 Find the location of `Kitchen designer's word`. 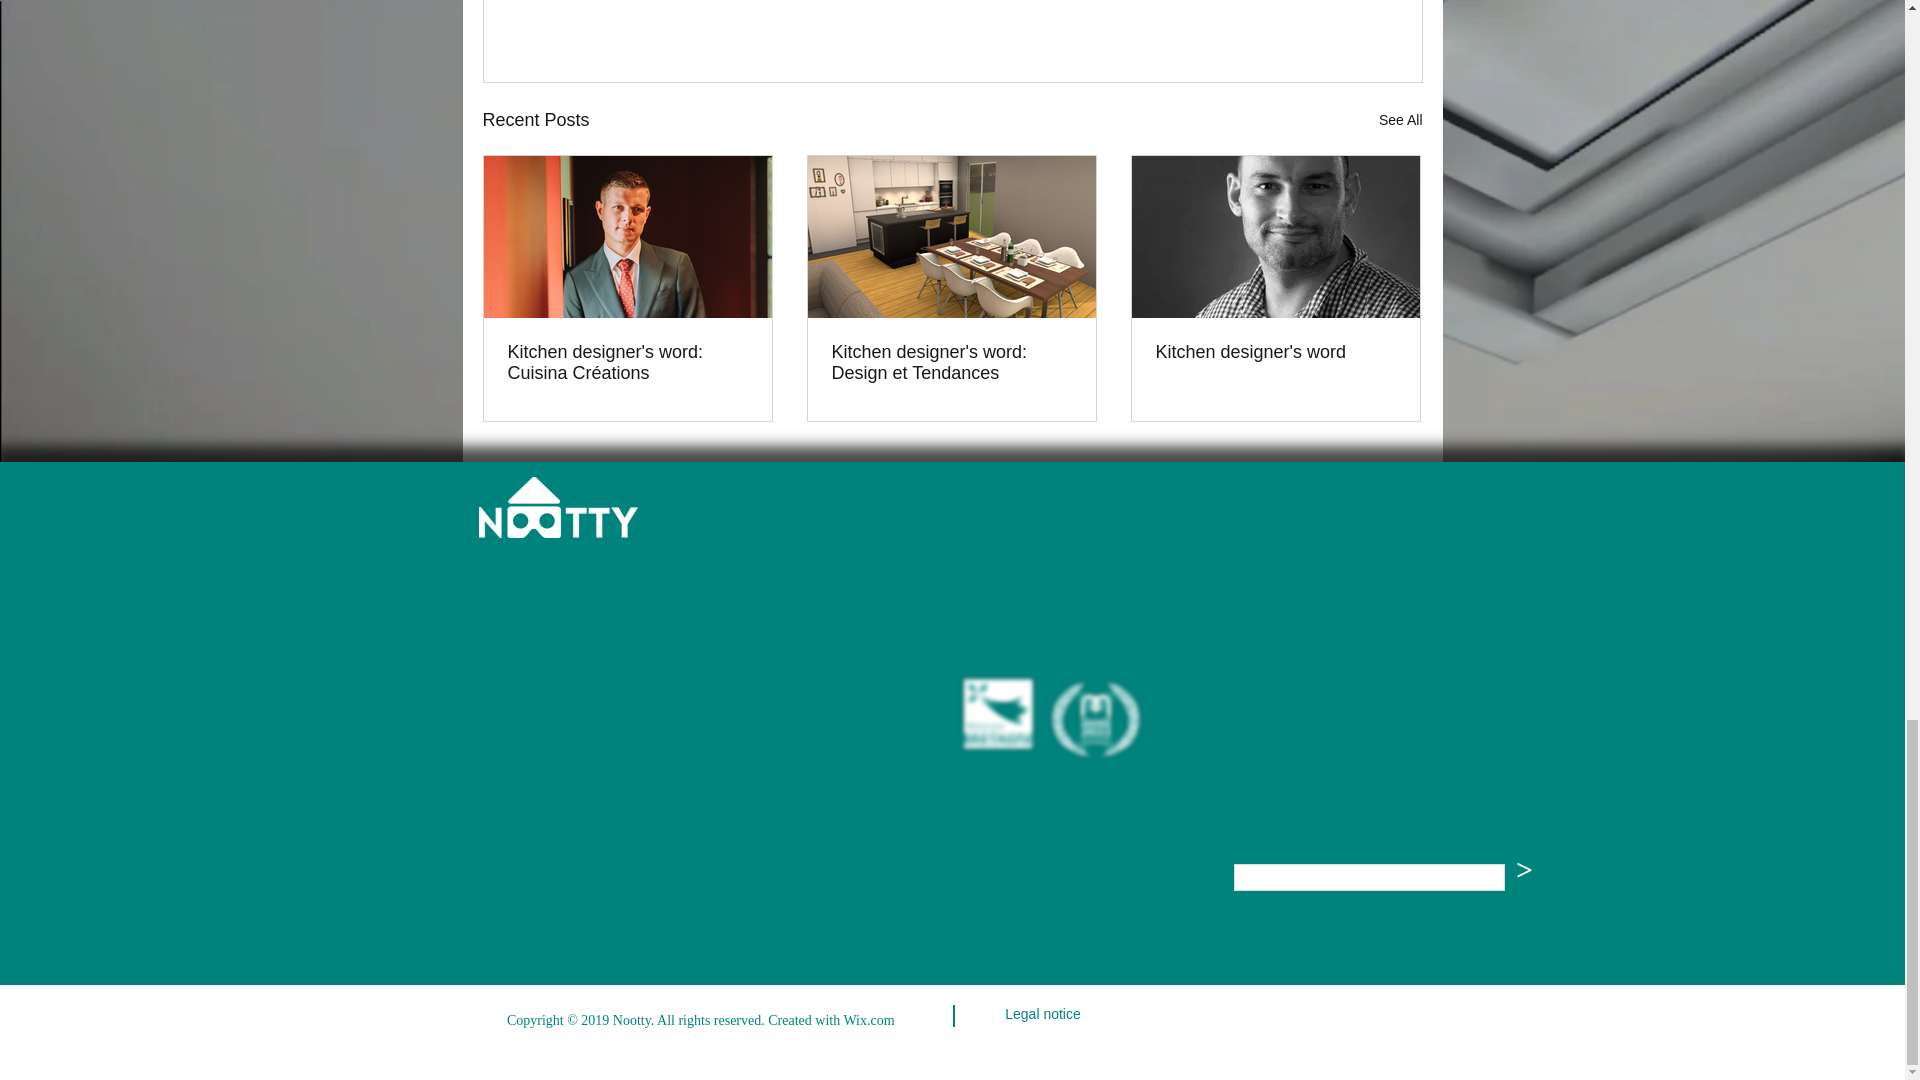

Kitchen designer's word is located at coordinates (1275, 352).